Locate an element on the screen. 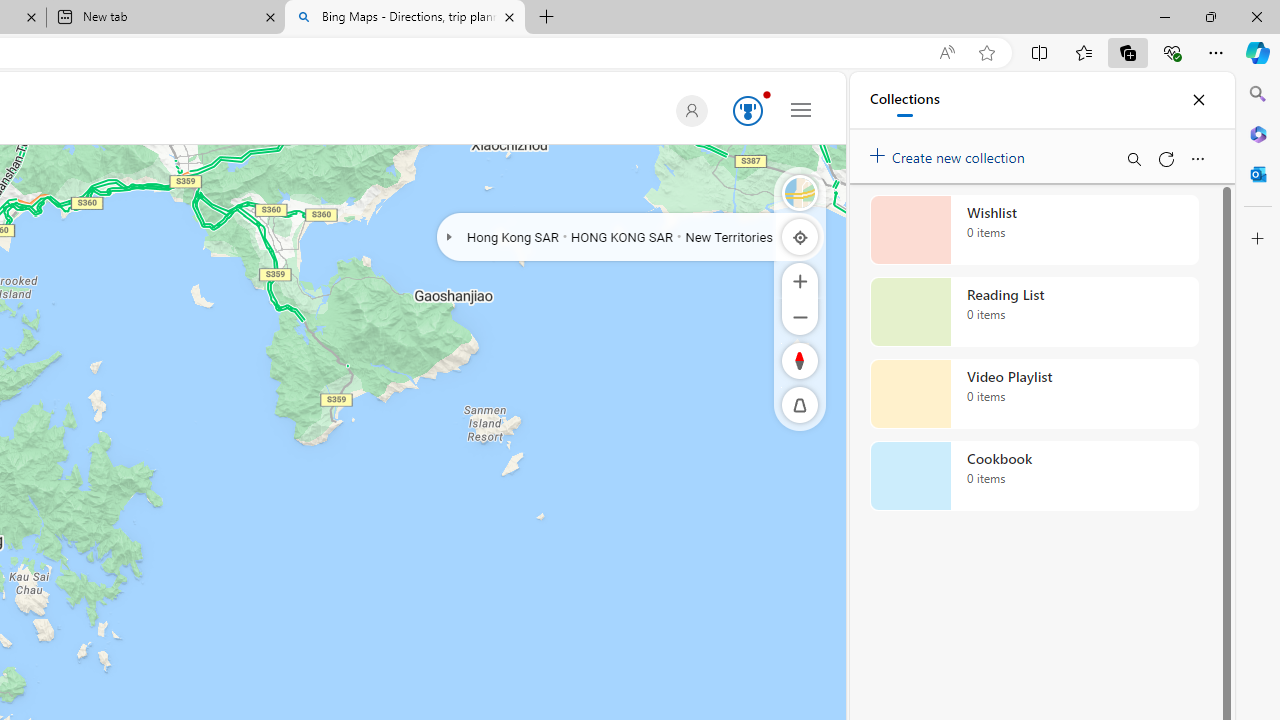  Zoom Out is located at coordinates (800, 316).